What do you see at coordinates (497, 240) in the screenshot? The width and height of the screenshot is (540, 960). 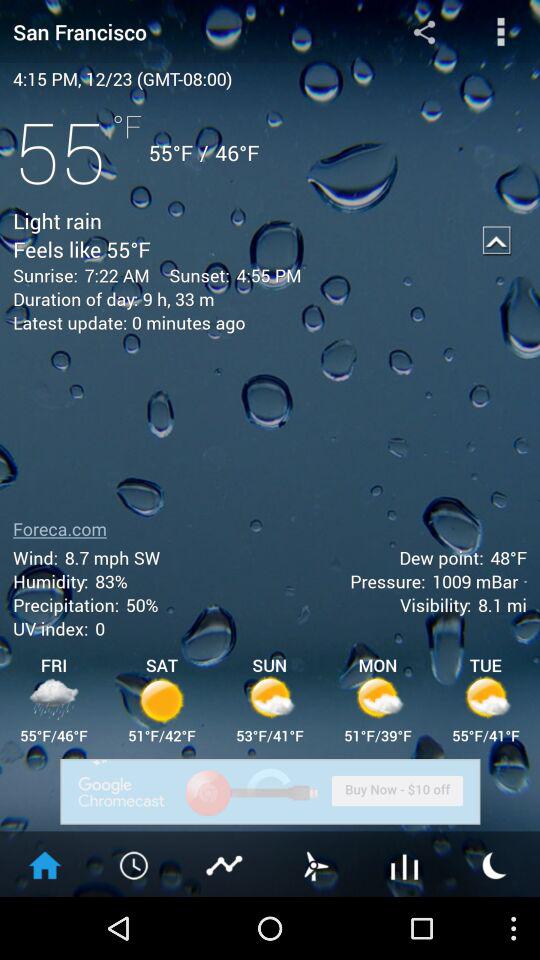 I see `collapse detailed info` at bounding box center [497, 240].